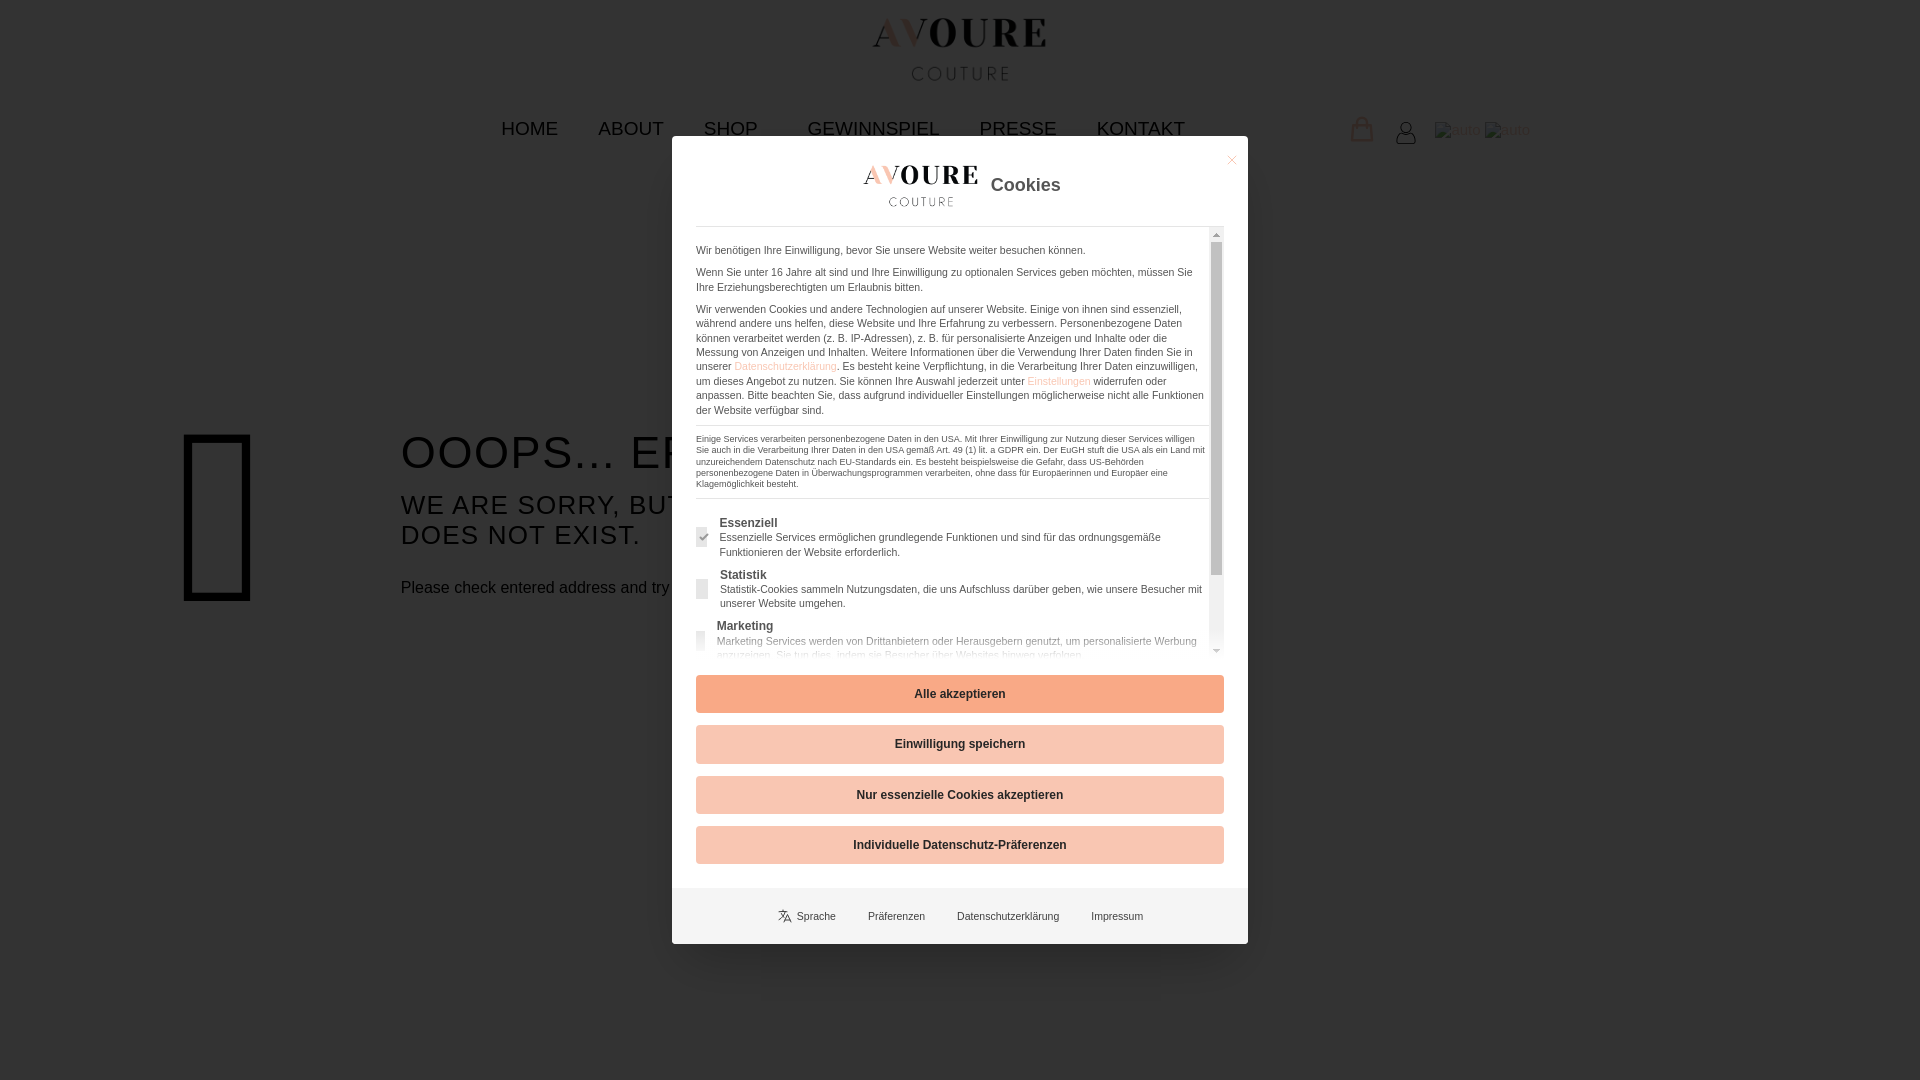  I want to click on GEWINNSPIEL, so click(874, 128).